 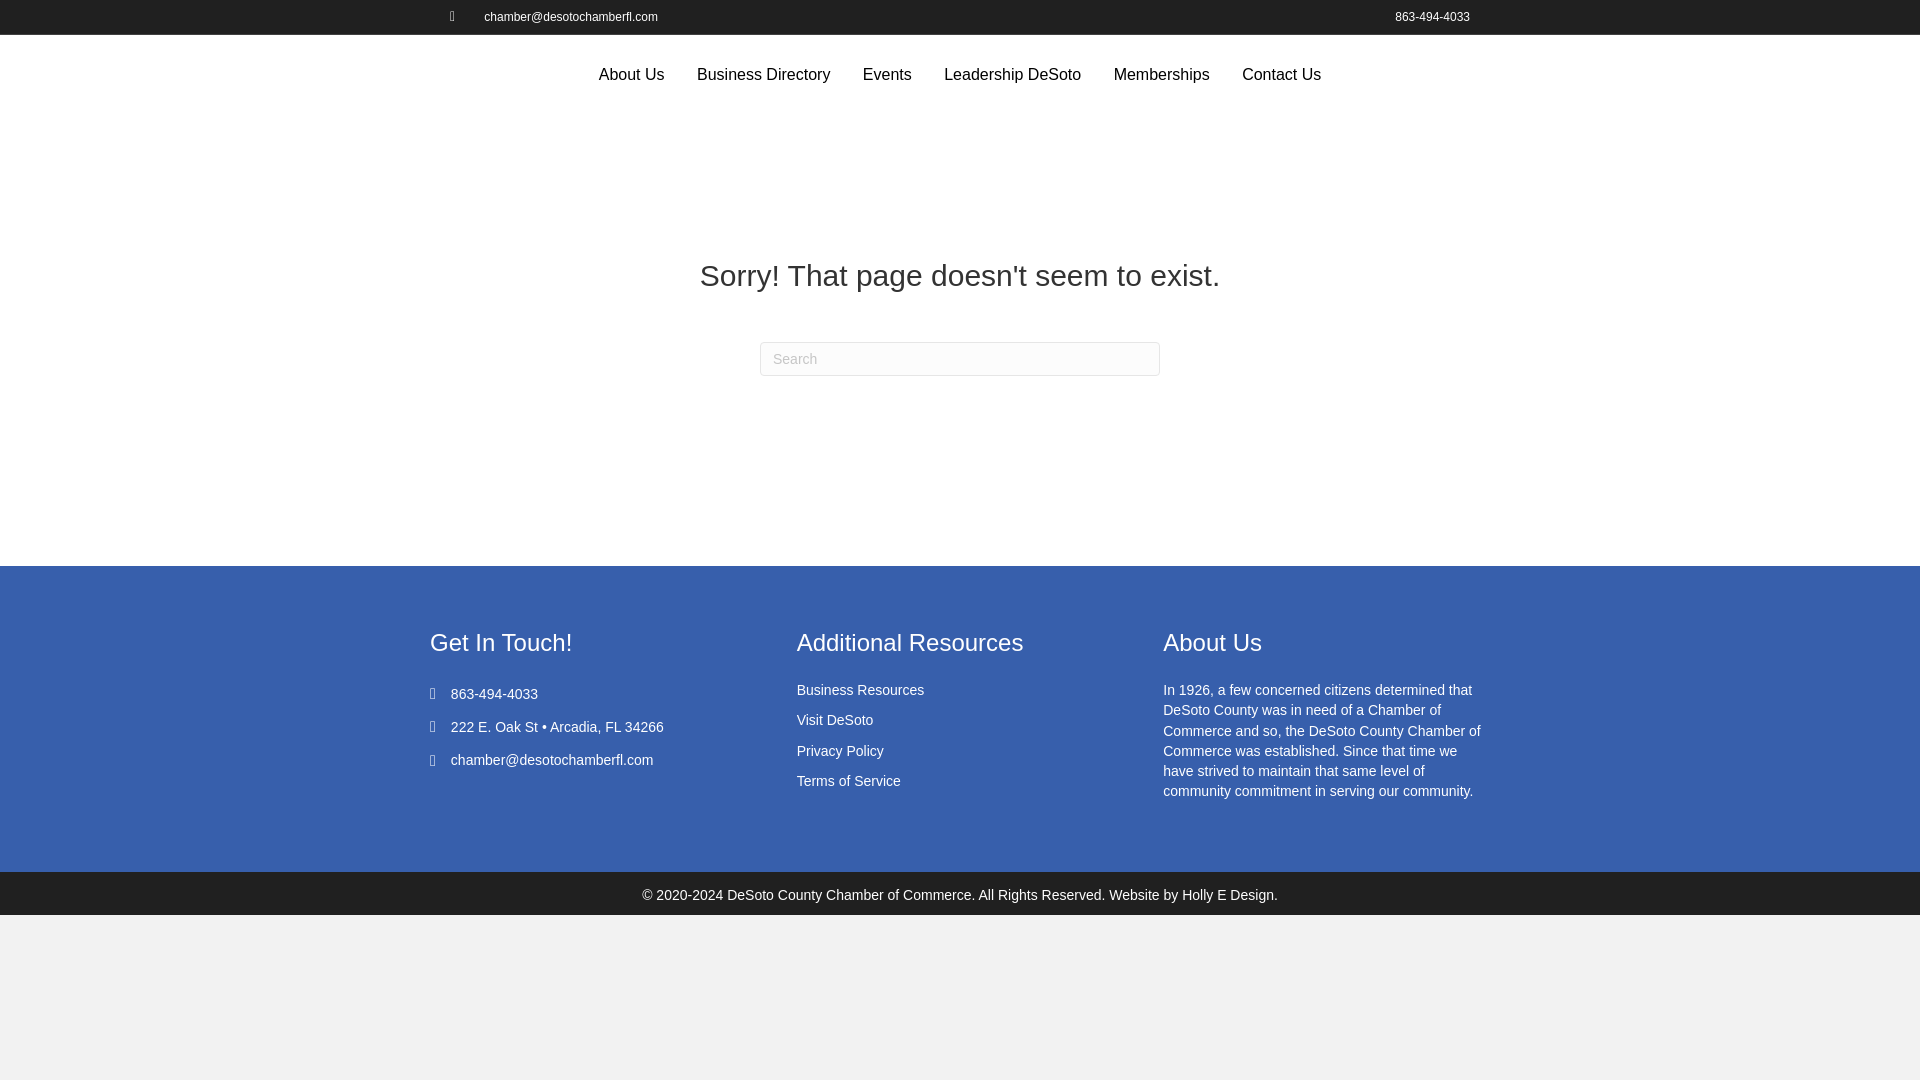 What do you see at coordinates (462, 15) in the screenshot?
I see `Facebook` at bounding box center [462, 15].